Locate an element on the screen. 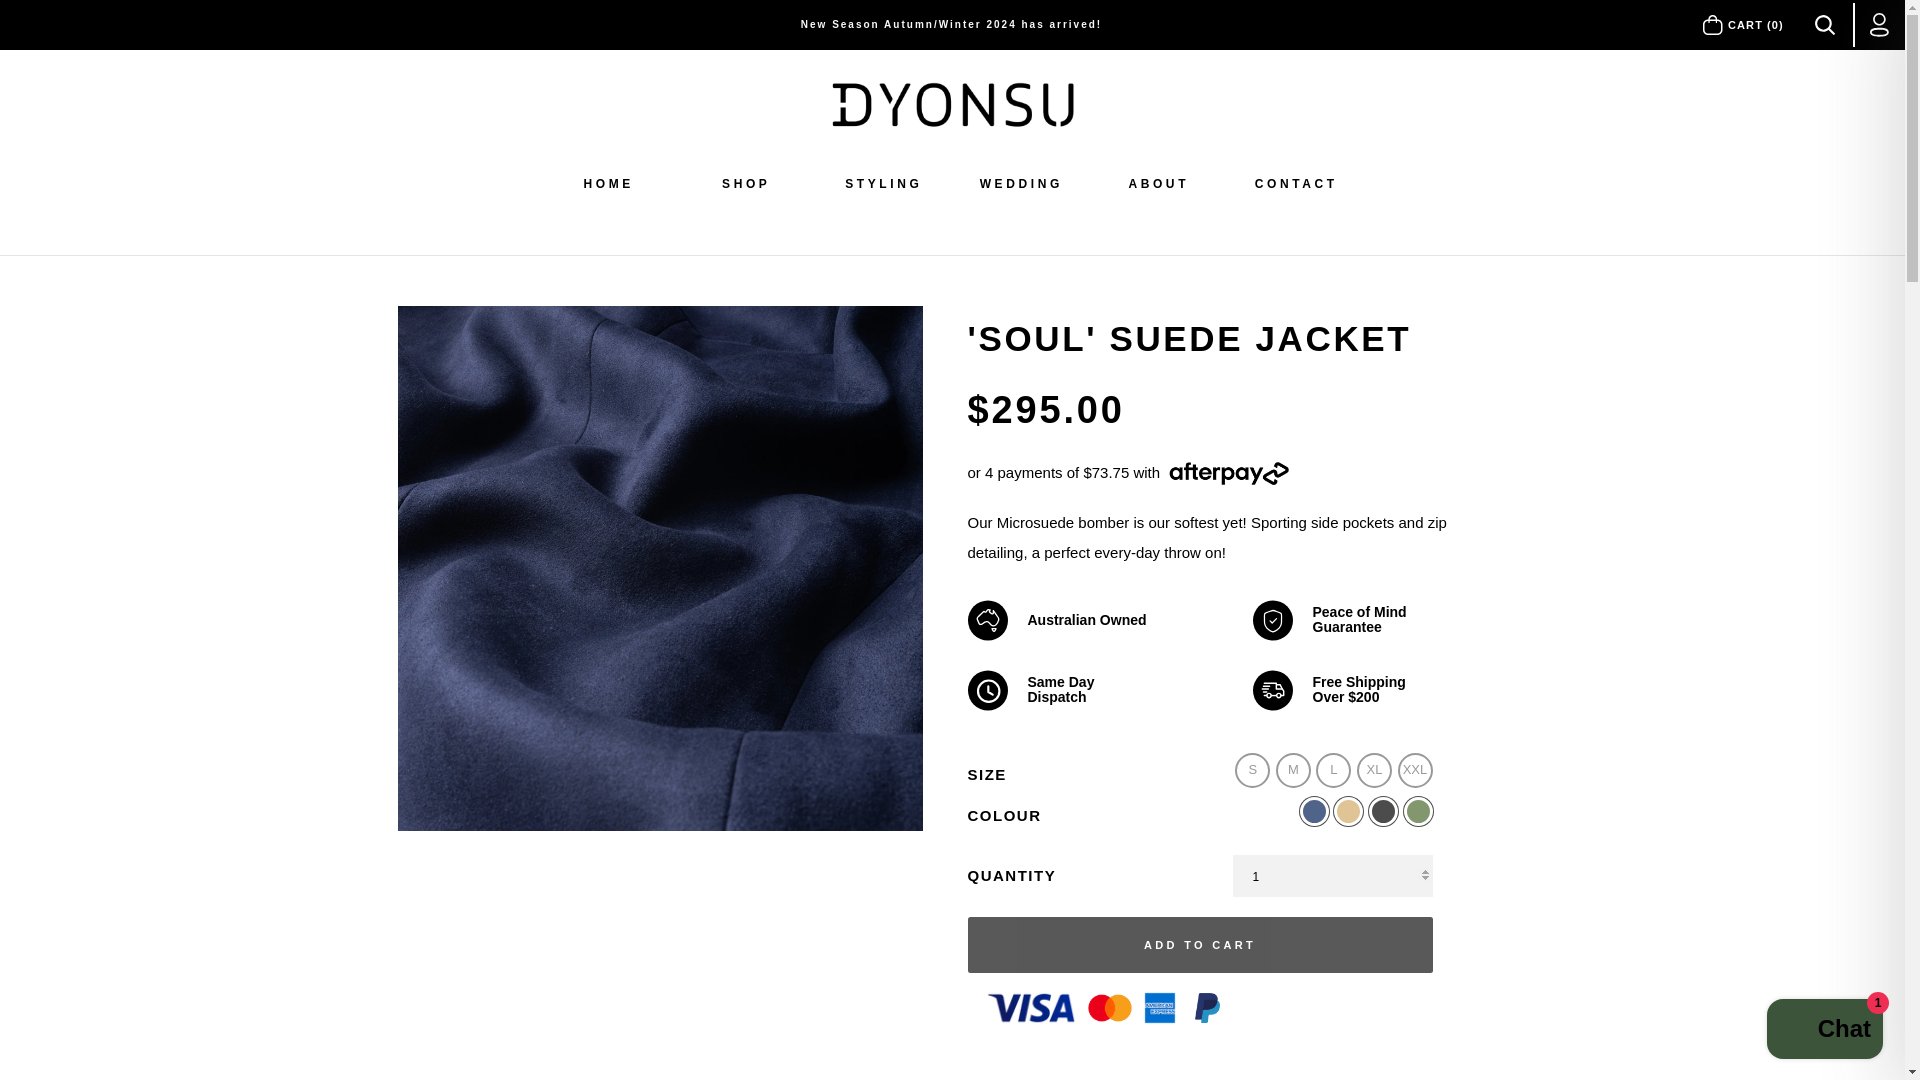 Image resolution: width=1920 pixels, height=1080 pixels. L is located at coordinates (1333, 769).